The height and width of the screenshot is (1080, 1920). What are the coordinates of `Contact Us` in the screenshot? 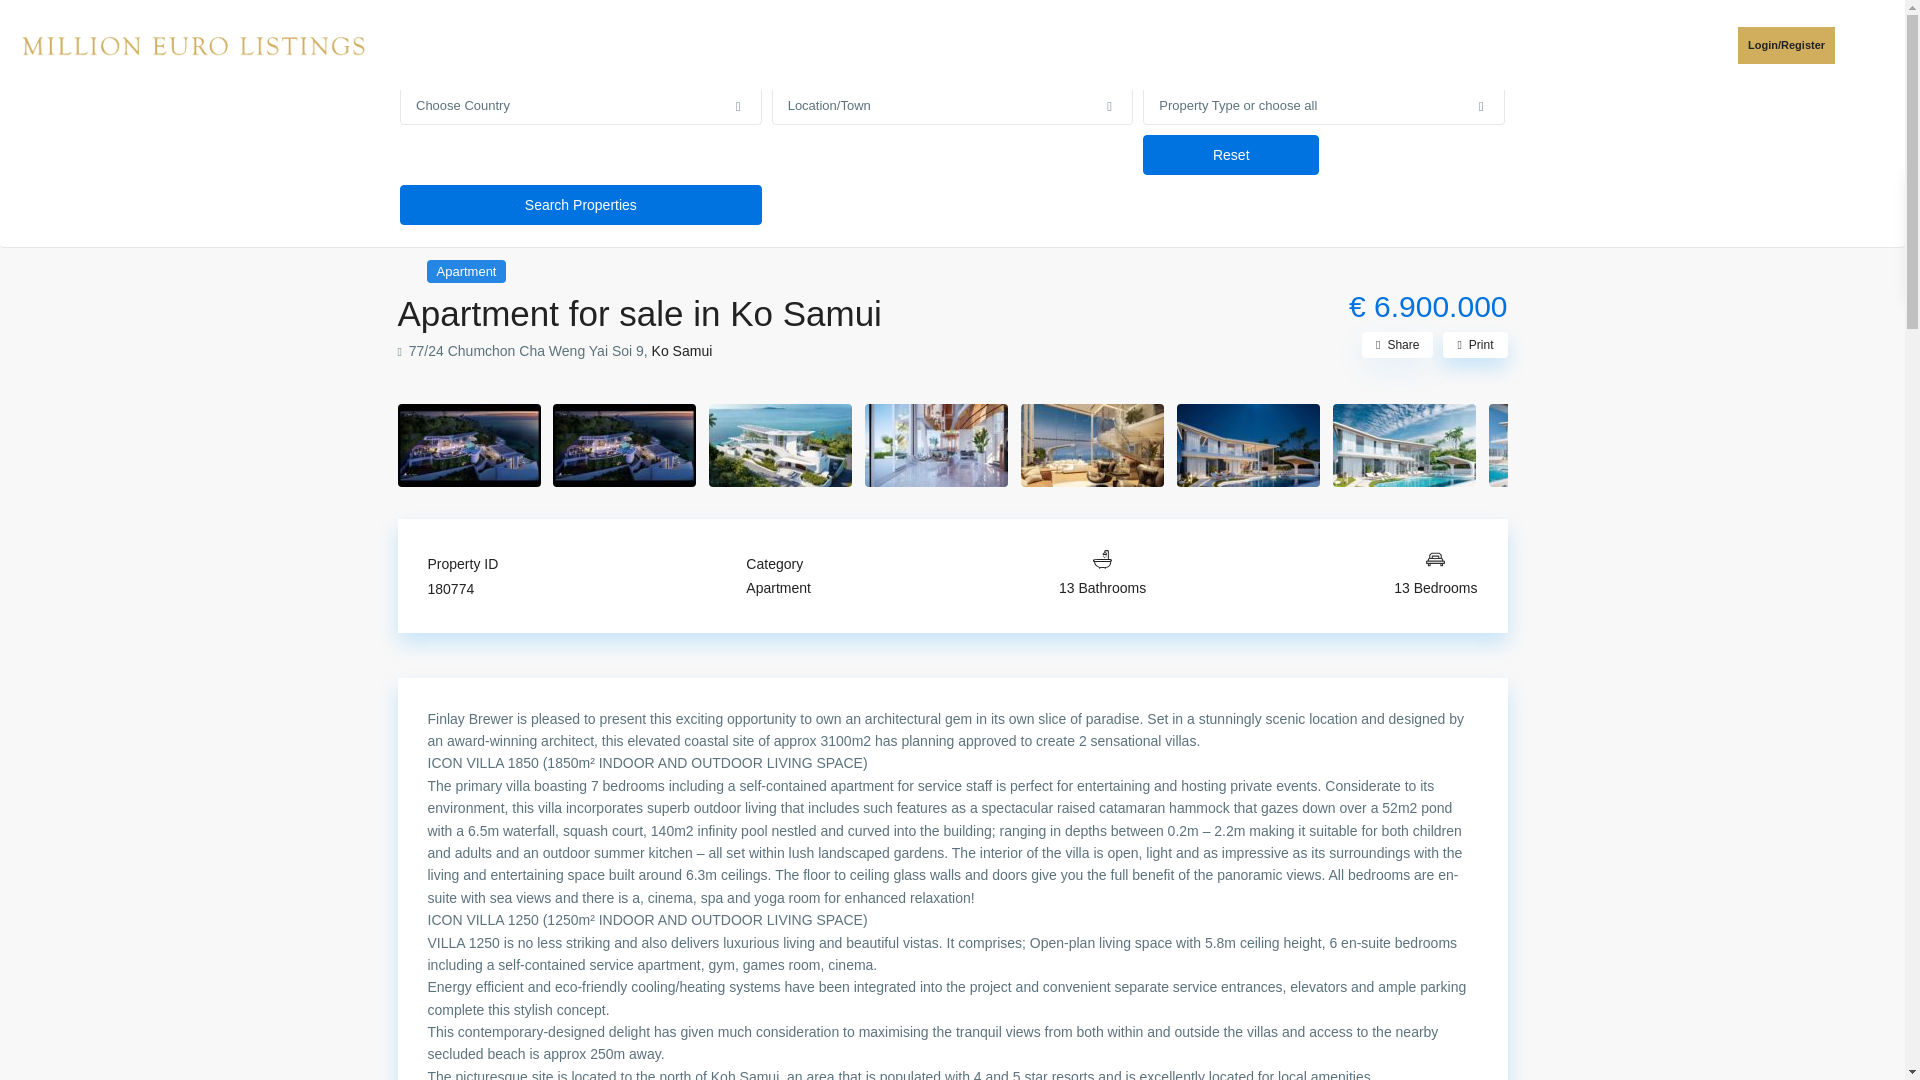 It's located at (1282, 44).